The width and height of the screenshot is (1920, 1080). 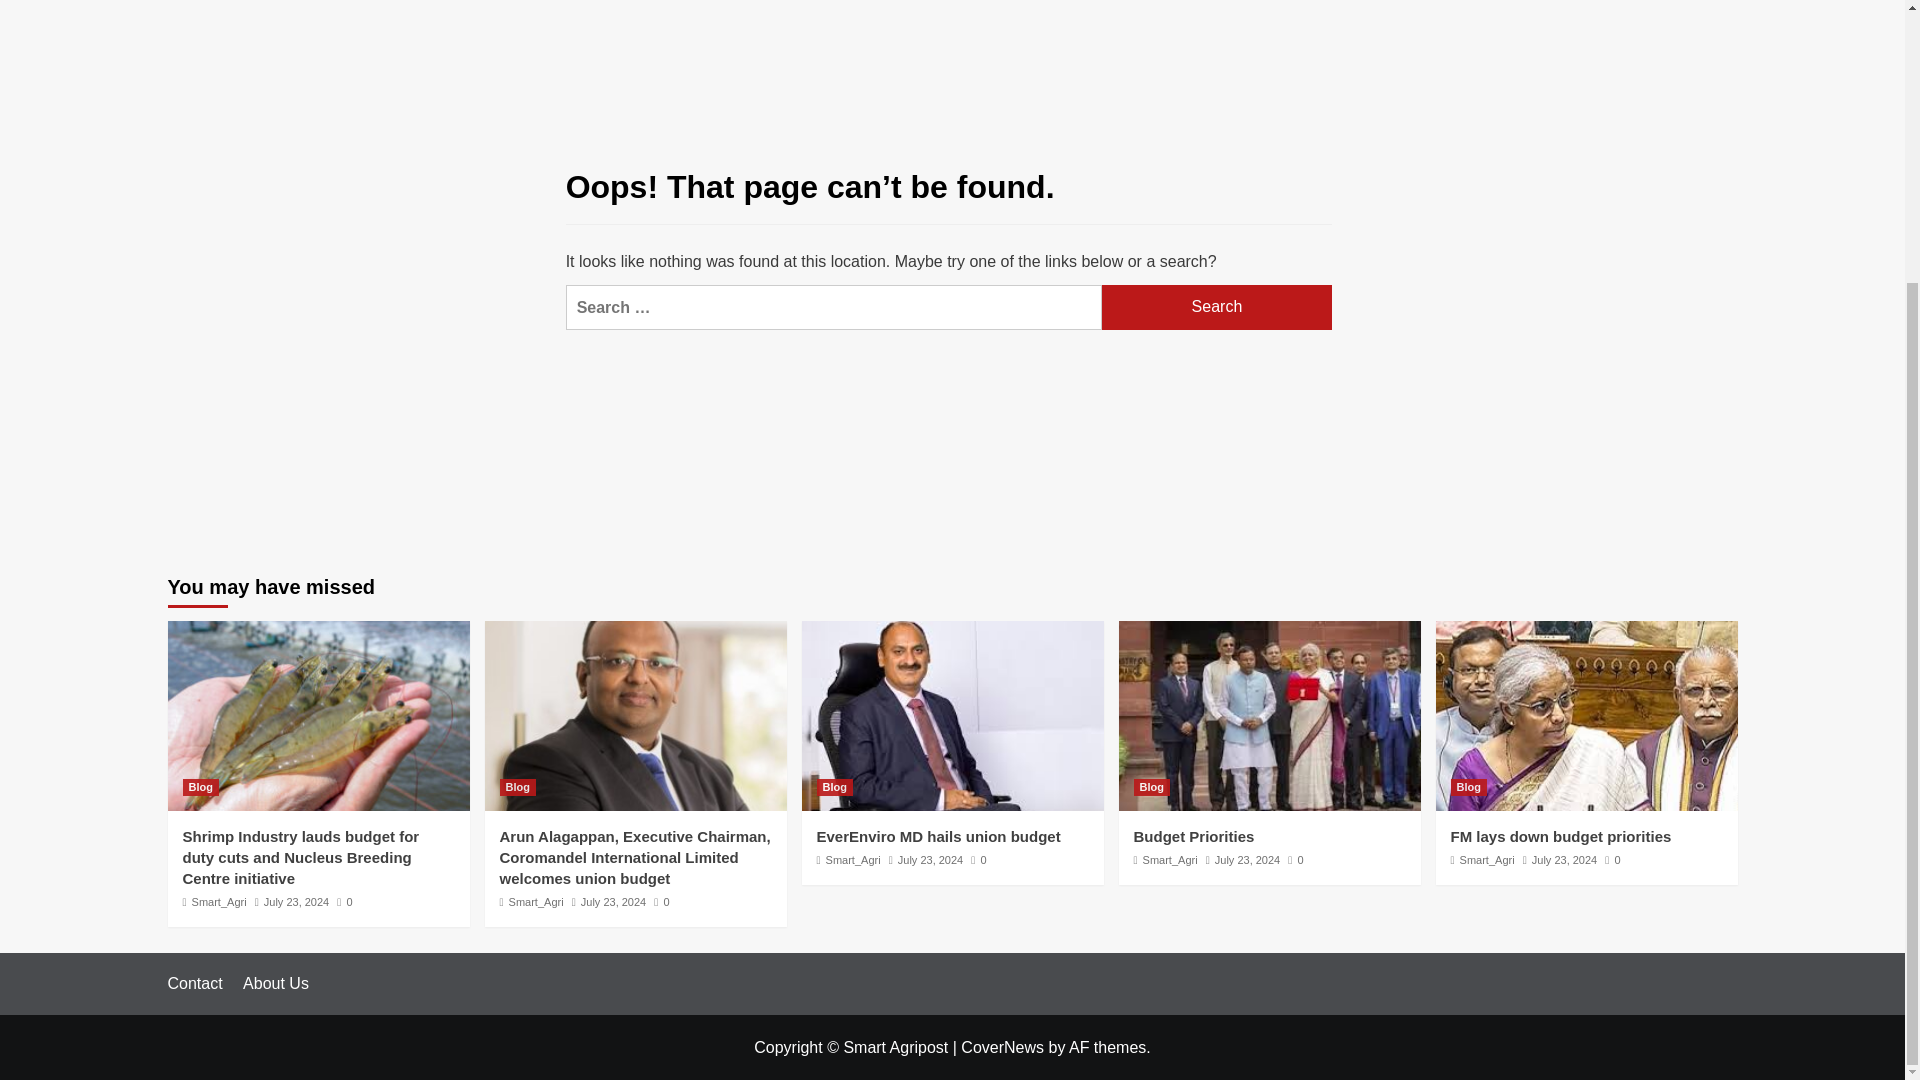 I want to click on Blog, so click(x=517, y=786).